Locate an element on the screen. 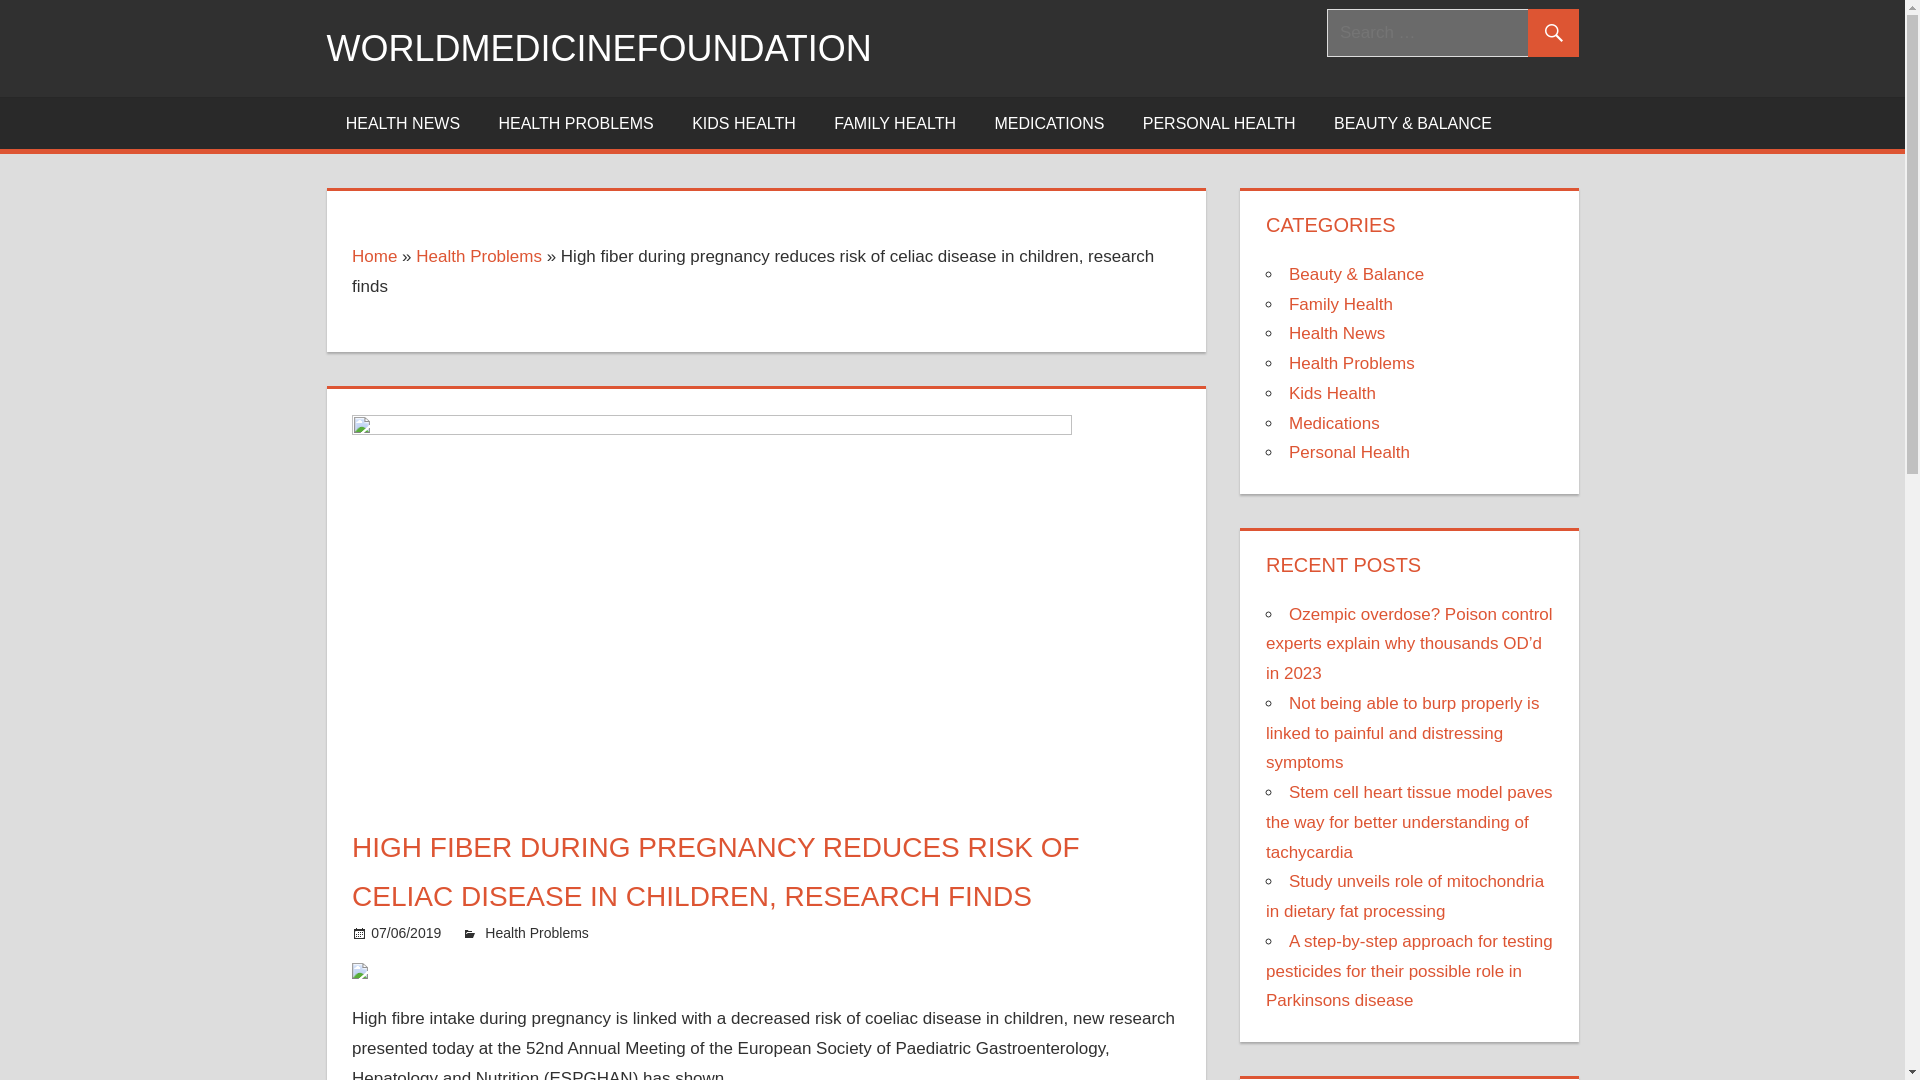  WORLDMEDICINEFOUNDATION is located at coordinates (598, 48).